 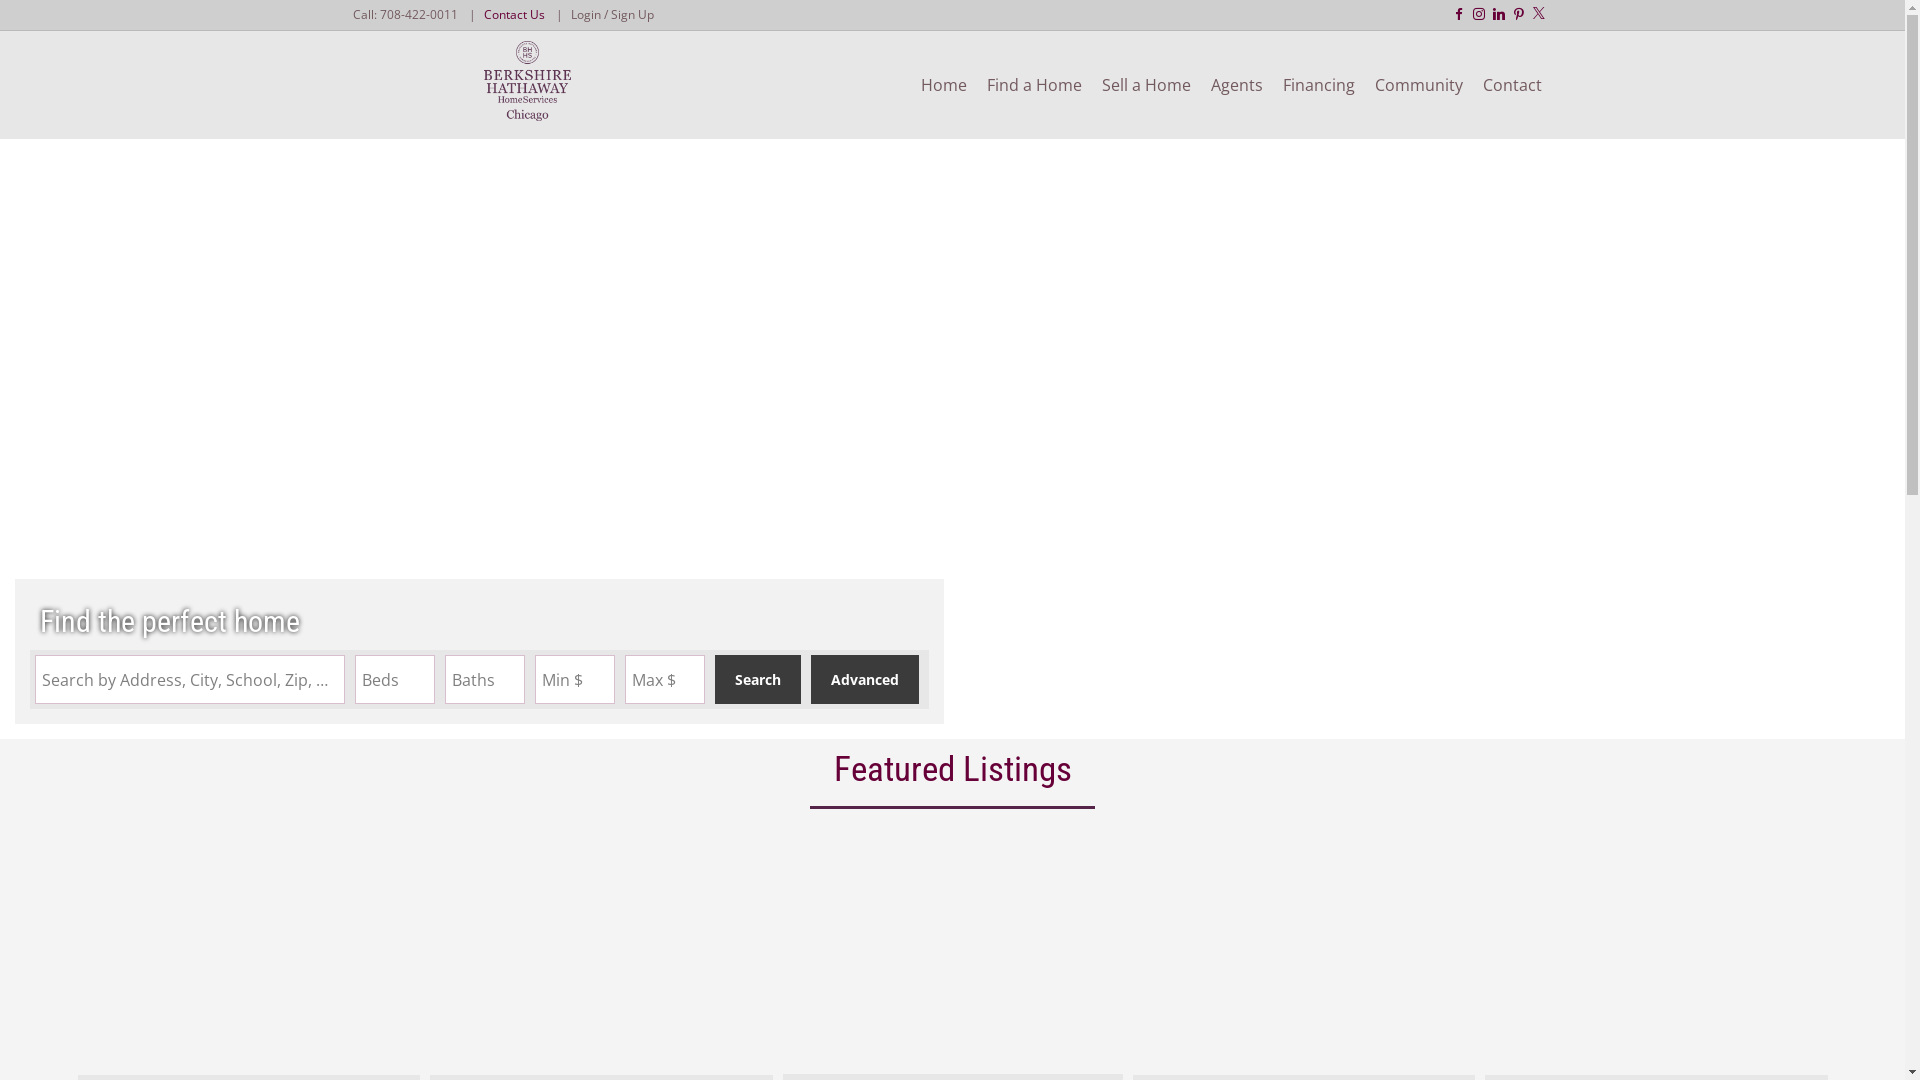 I want to click on Sell a Home, so click(x=1146, y=84).